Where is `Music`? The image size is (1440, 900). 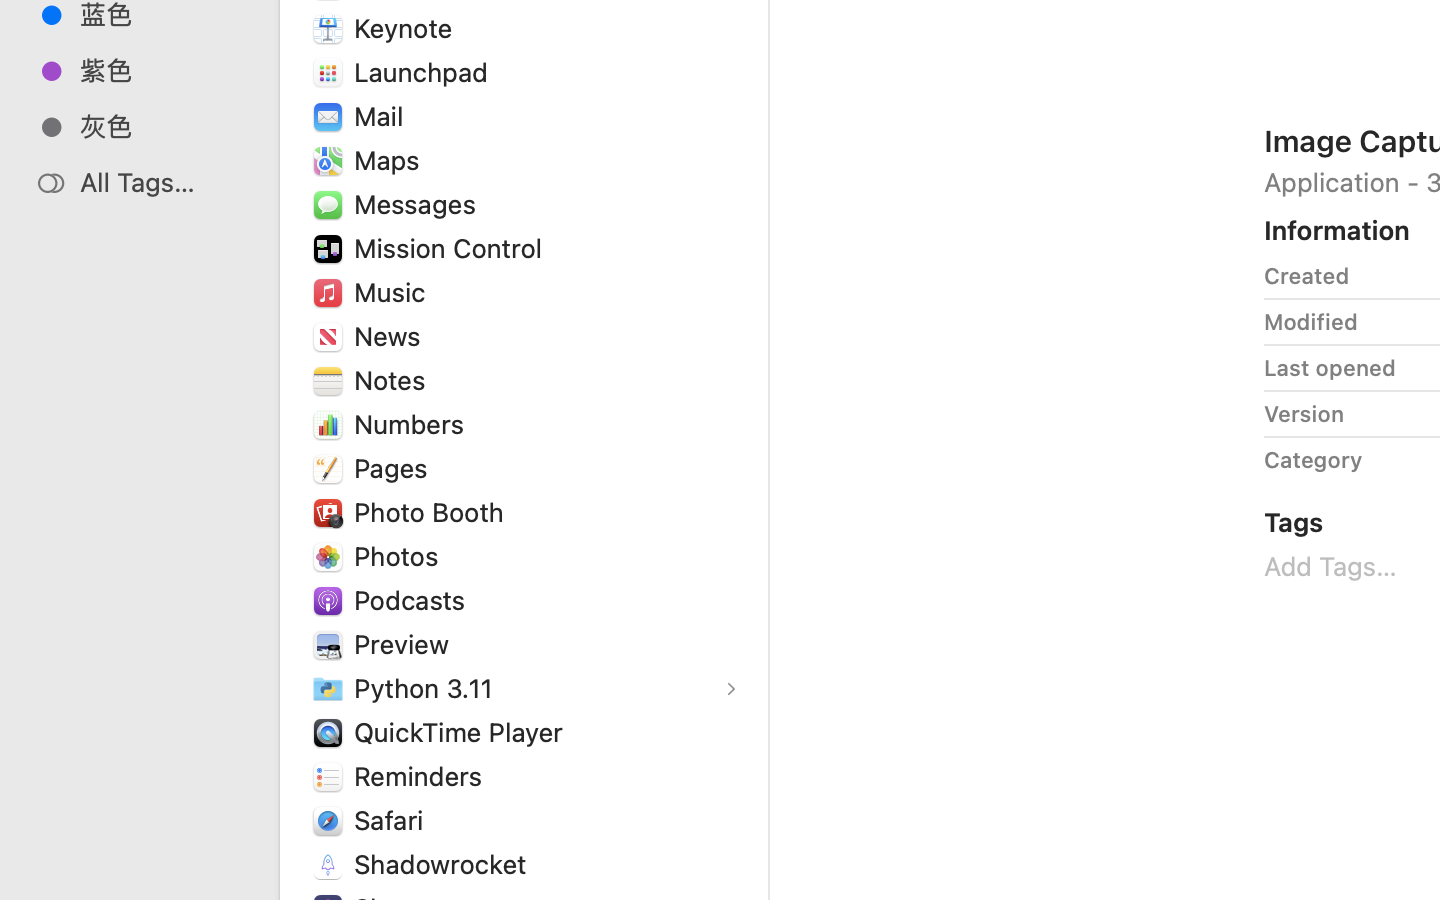
Music is located at coordinates (394, 292).